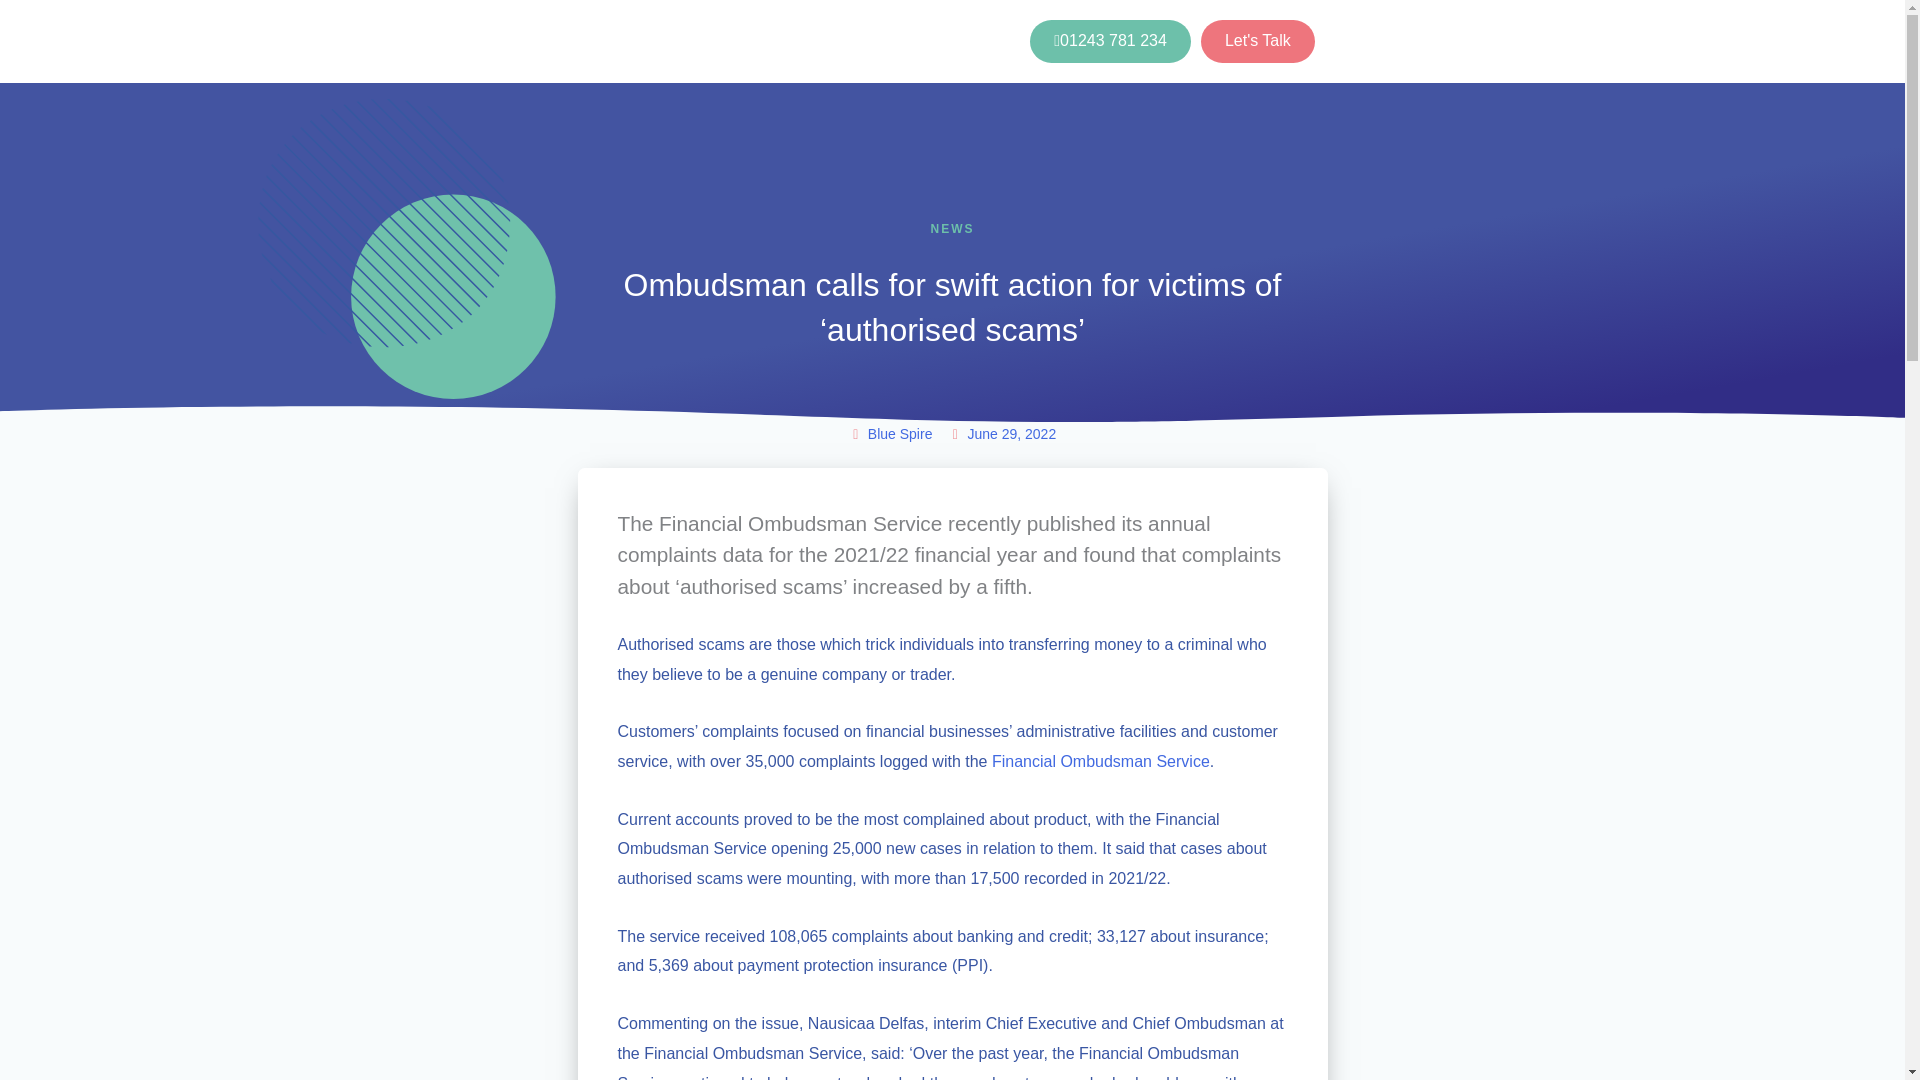  I want to click on Let's Talk, so click(1258, 41).